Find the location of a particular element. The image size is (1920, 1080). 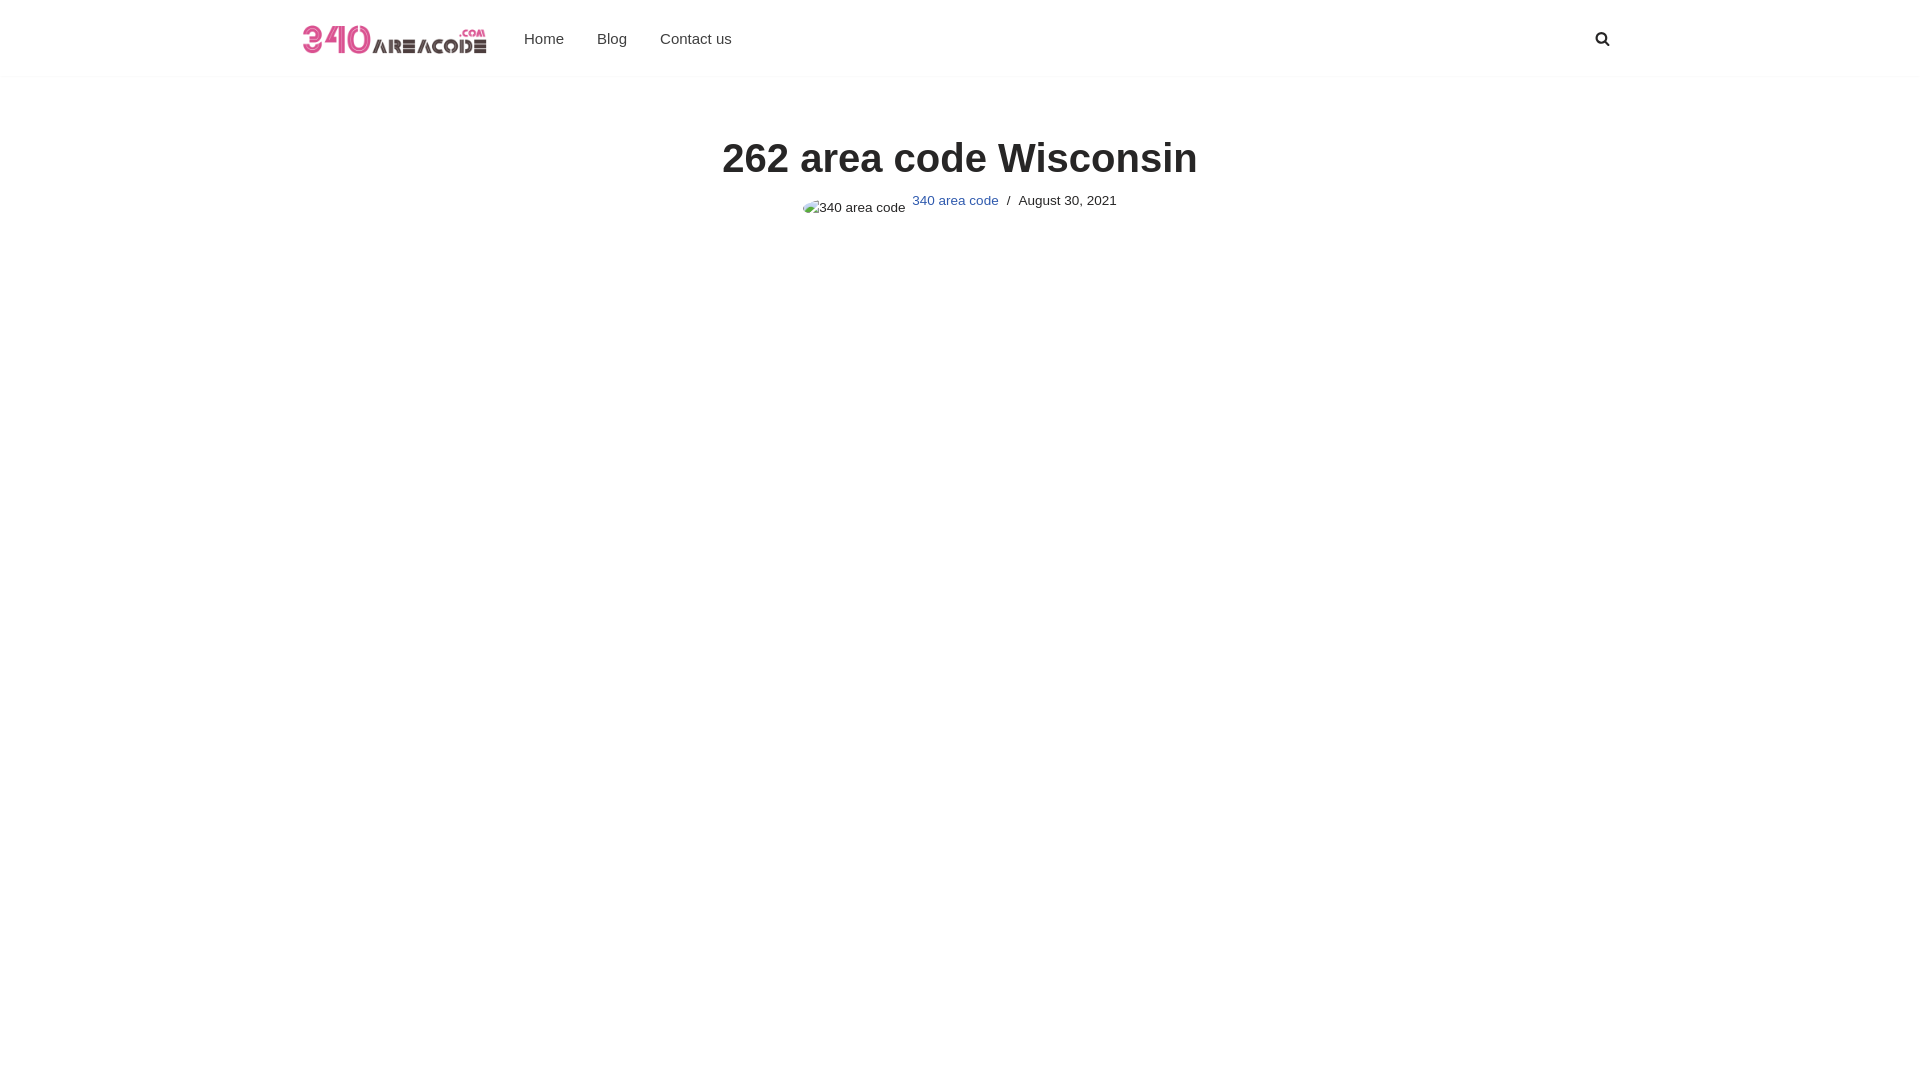

Blog is located at coordinates (612, 38).